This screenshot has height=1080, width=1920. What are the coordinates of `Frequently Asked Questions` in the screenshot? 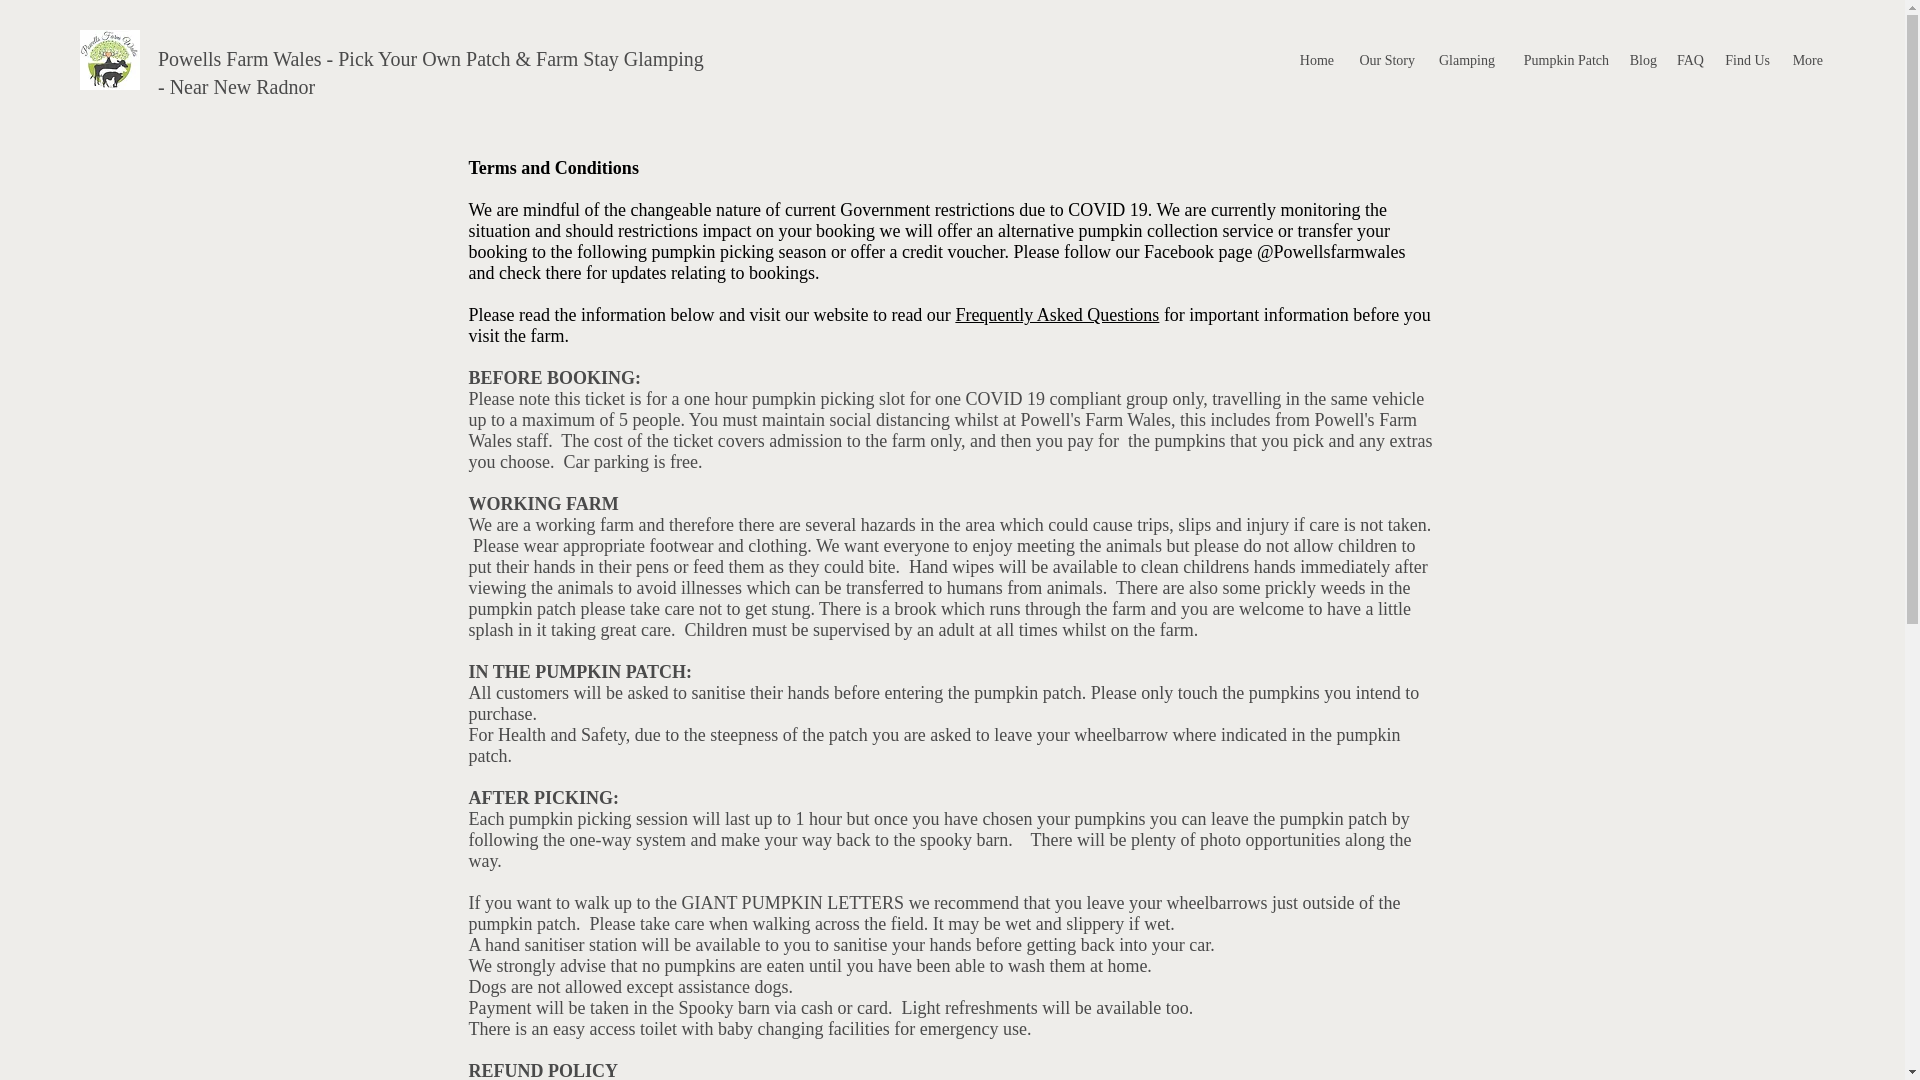 It's located at (1056, 314).